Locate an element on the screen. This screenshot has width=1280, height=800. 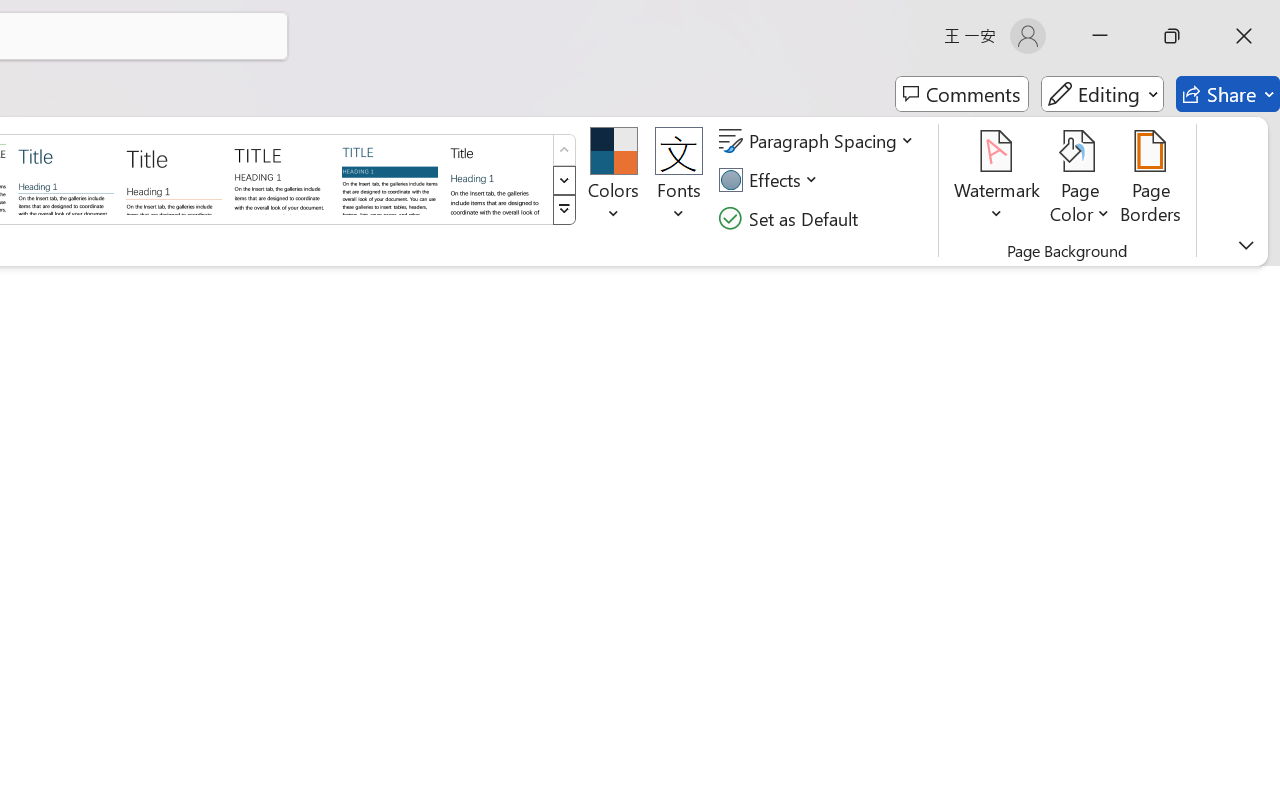
Paragraph Spacing is located at coordinates (819, 141).